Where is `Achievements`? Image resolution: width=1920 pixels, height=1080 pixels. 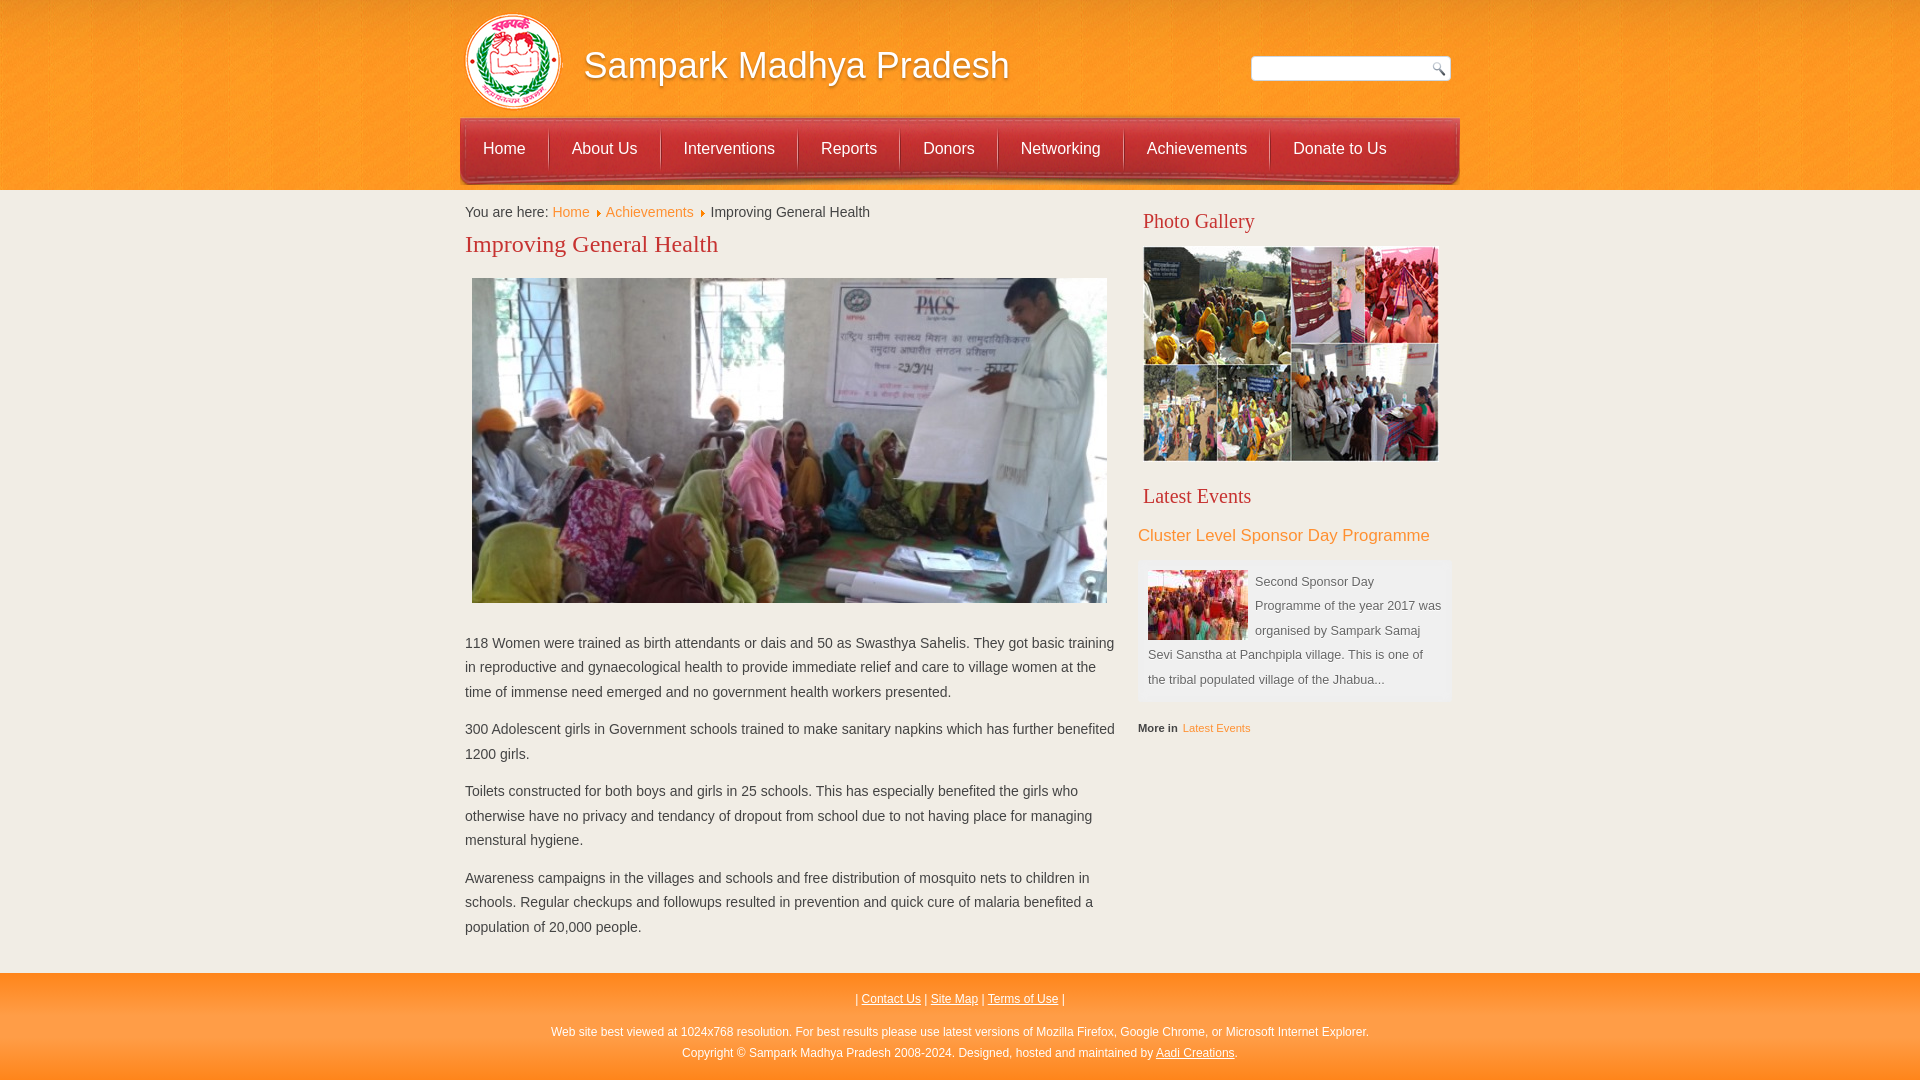
Achievements is located at coordinates (650, 212).